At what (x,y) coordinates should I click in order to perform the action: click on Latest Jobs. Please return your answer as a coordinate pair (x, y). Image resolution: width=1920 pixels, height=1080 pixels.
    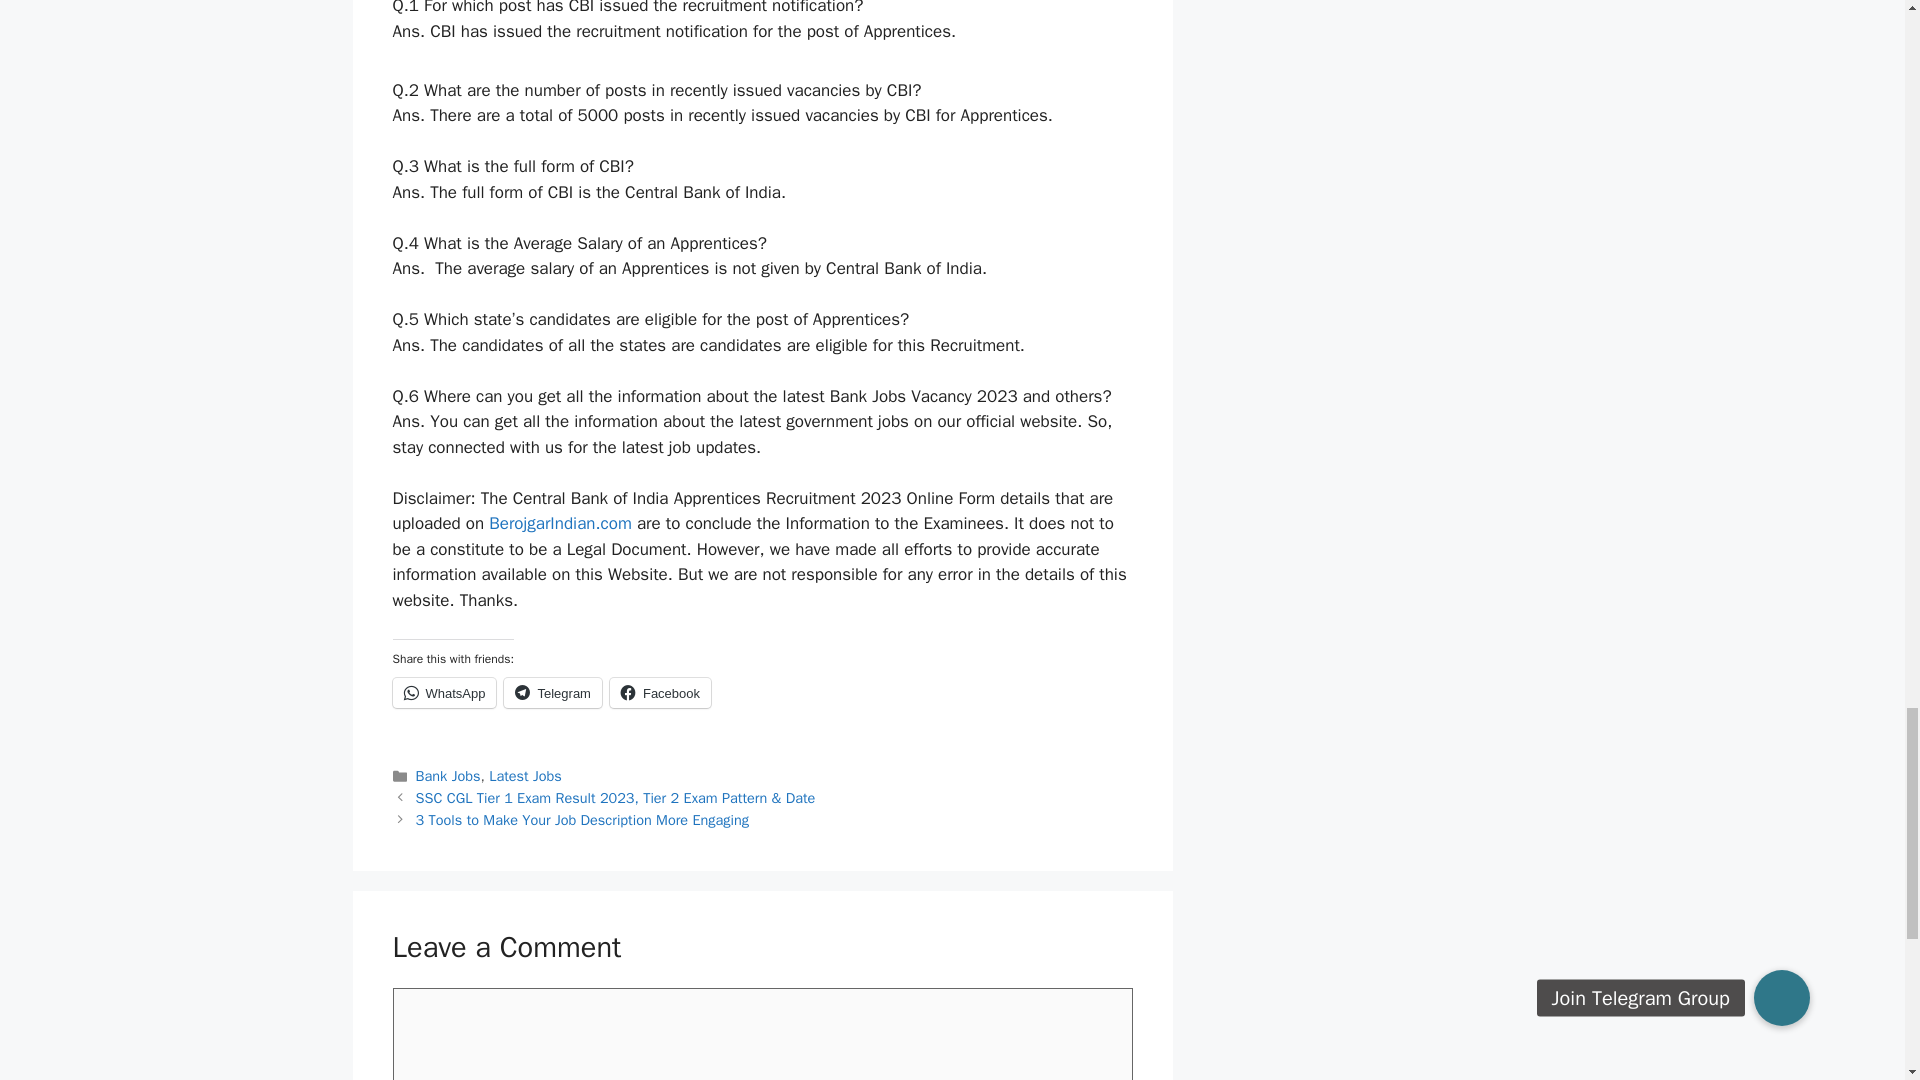
    Looking at the image, I should click on (526, 776).